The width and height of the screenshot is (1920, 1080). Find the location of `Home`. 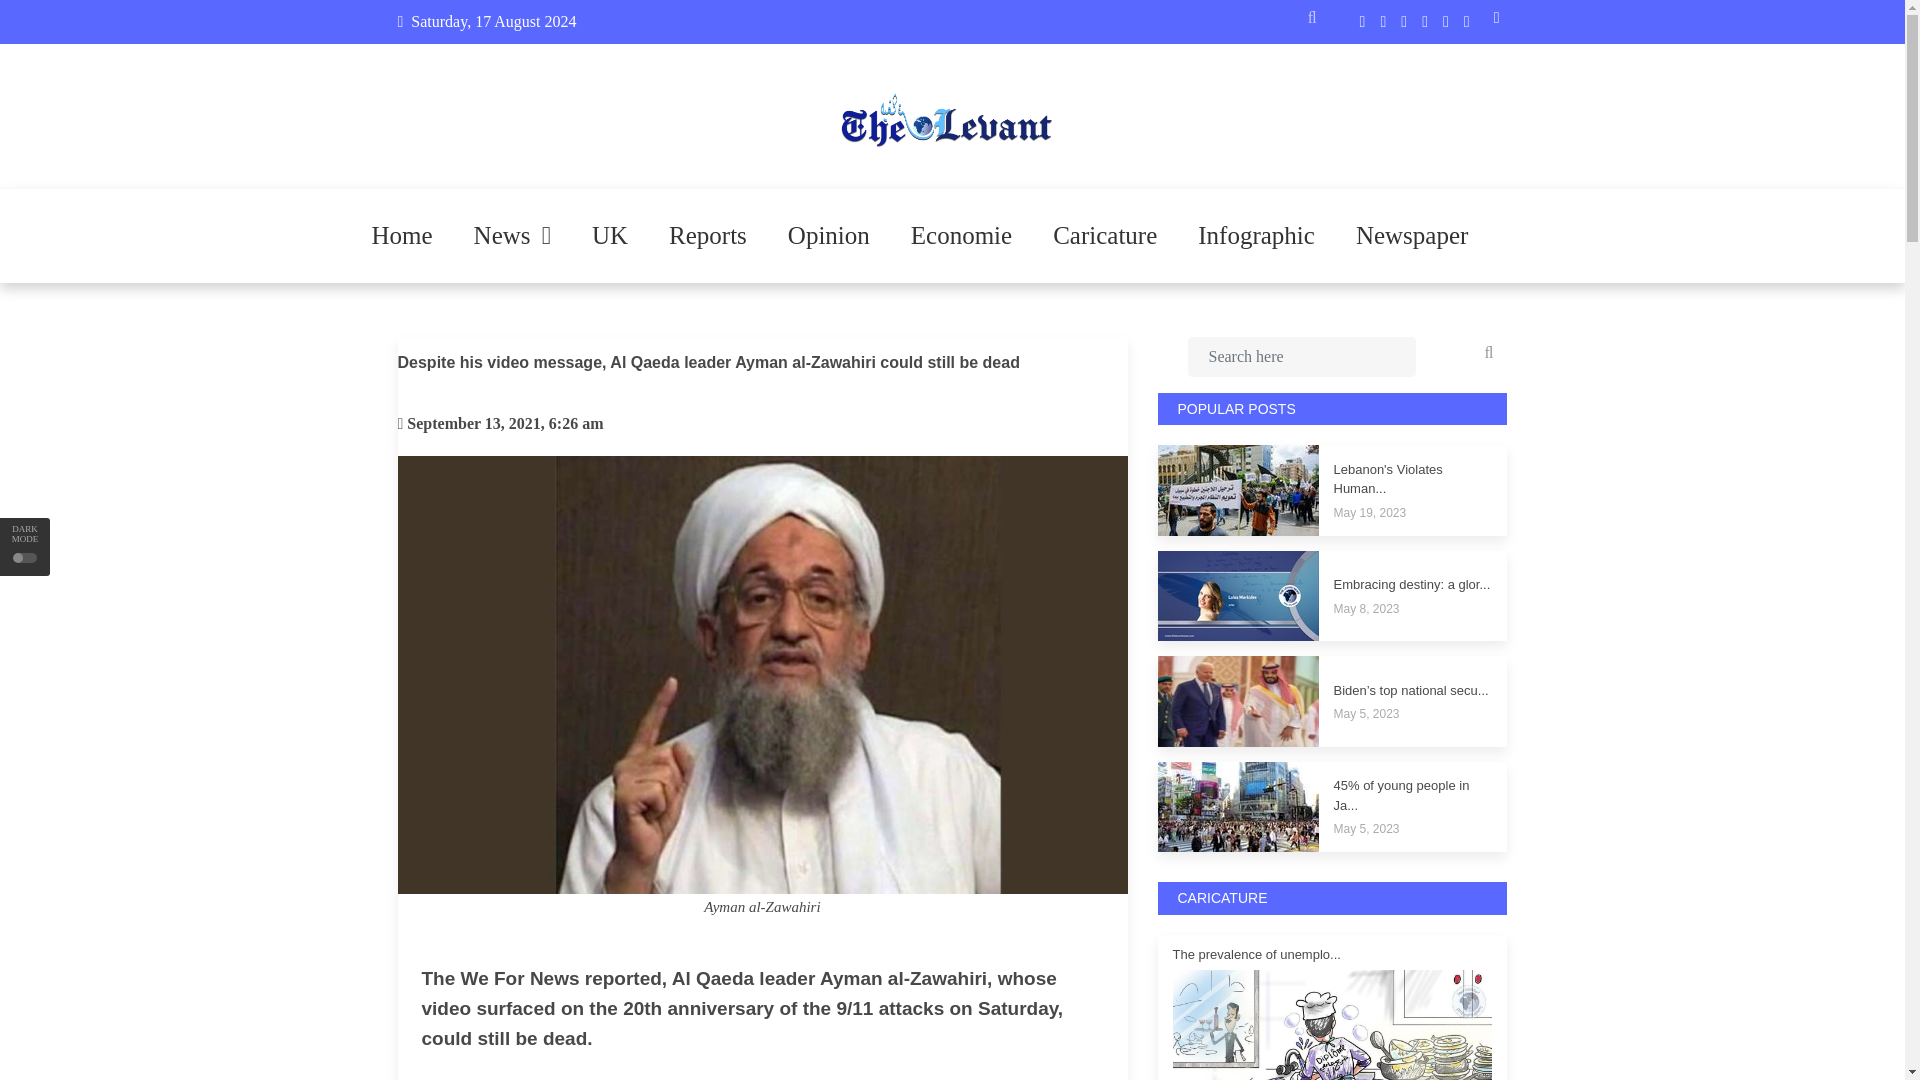

Home is located at coordinates (402, 236).